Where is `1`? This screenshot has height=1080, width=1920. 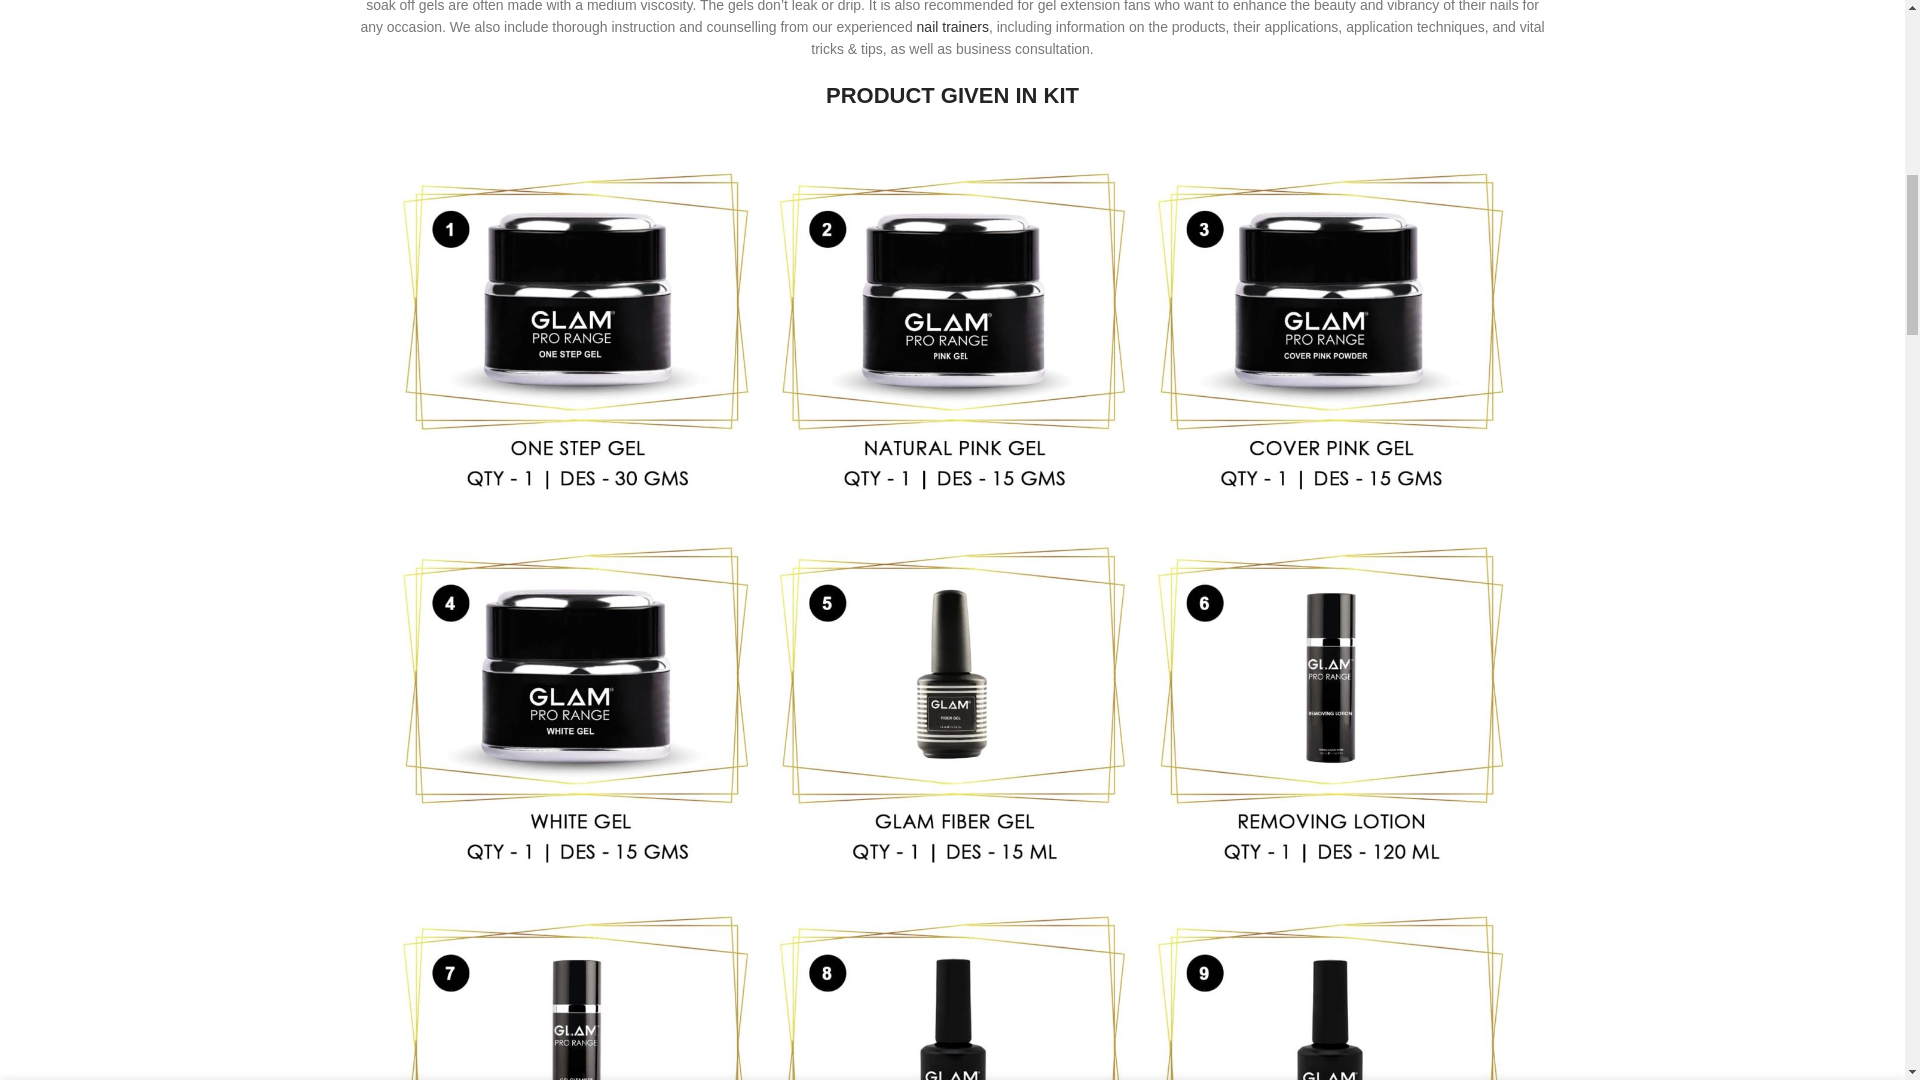 1 is located at coordinates (1305, 42).